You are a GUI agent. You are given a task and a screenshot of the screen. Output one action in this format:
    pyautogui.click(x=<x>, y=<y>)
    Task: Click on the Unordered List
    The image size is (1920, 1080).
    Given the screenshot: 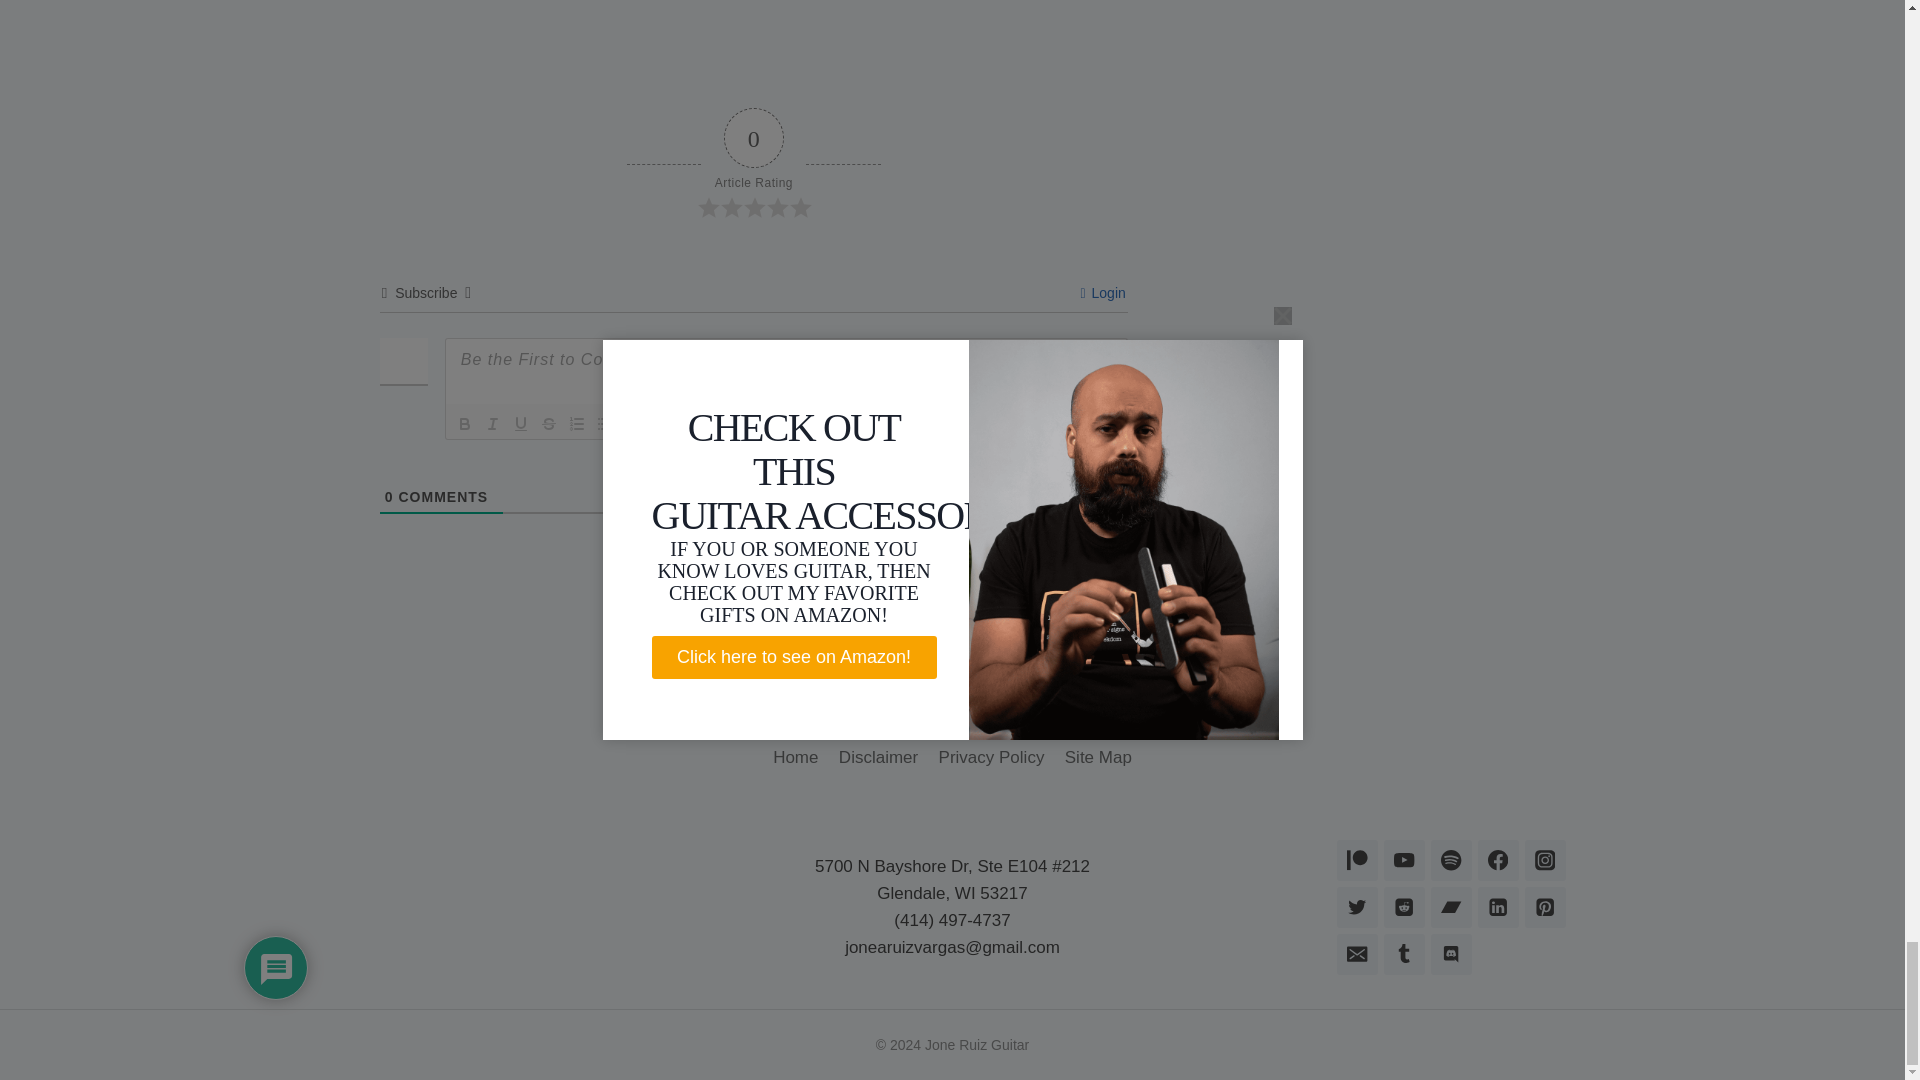 What is the action you would take?
    pyautogui.click(x=604, y=424)
    